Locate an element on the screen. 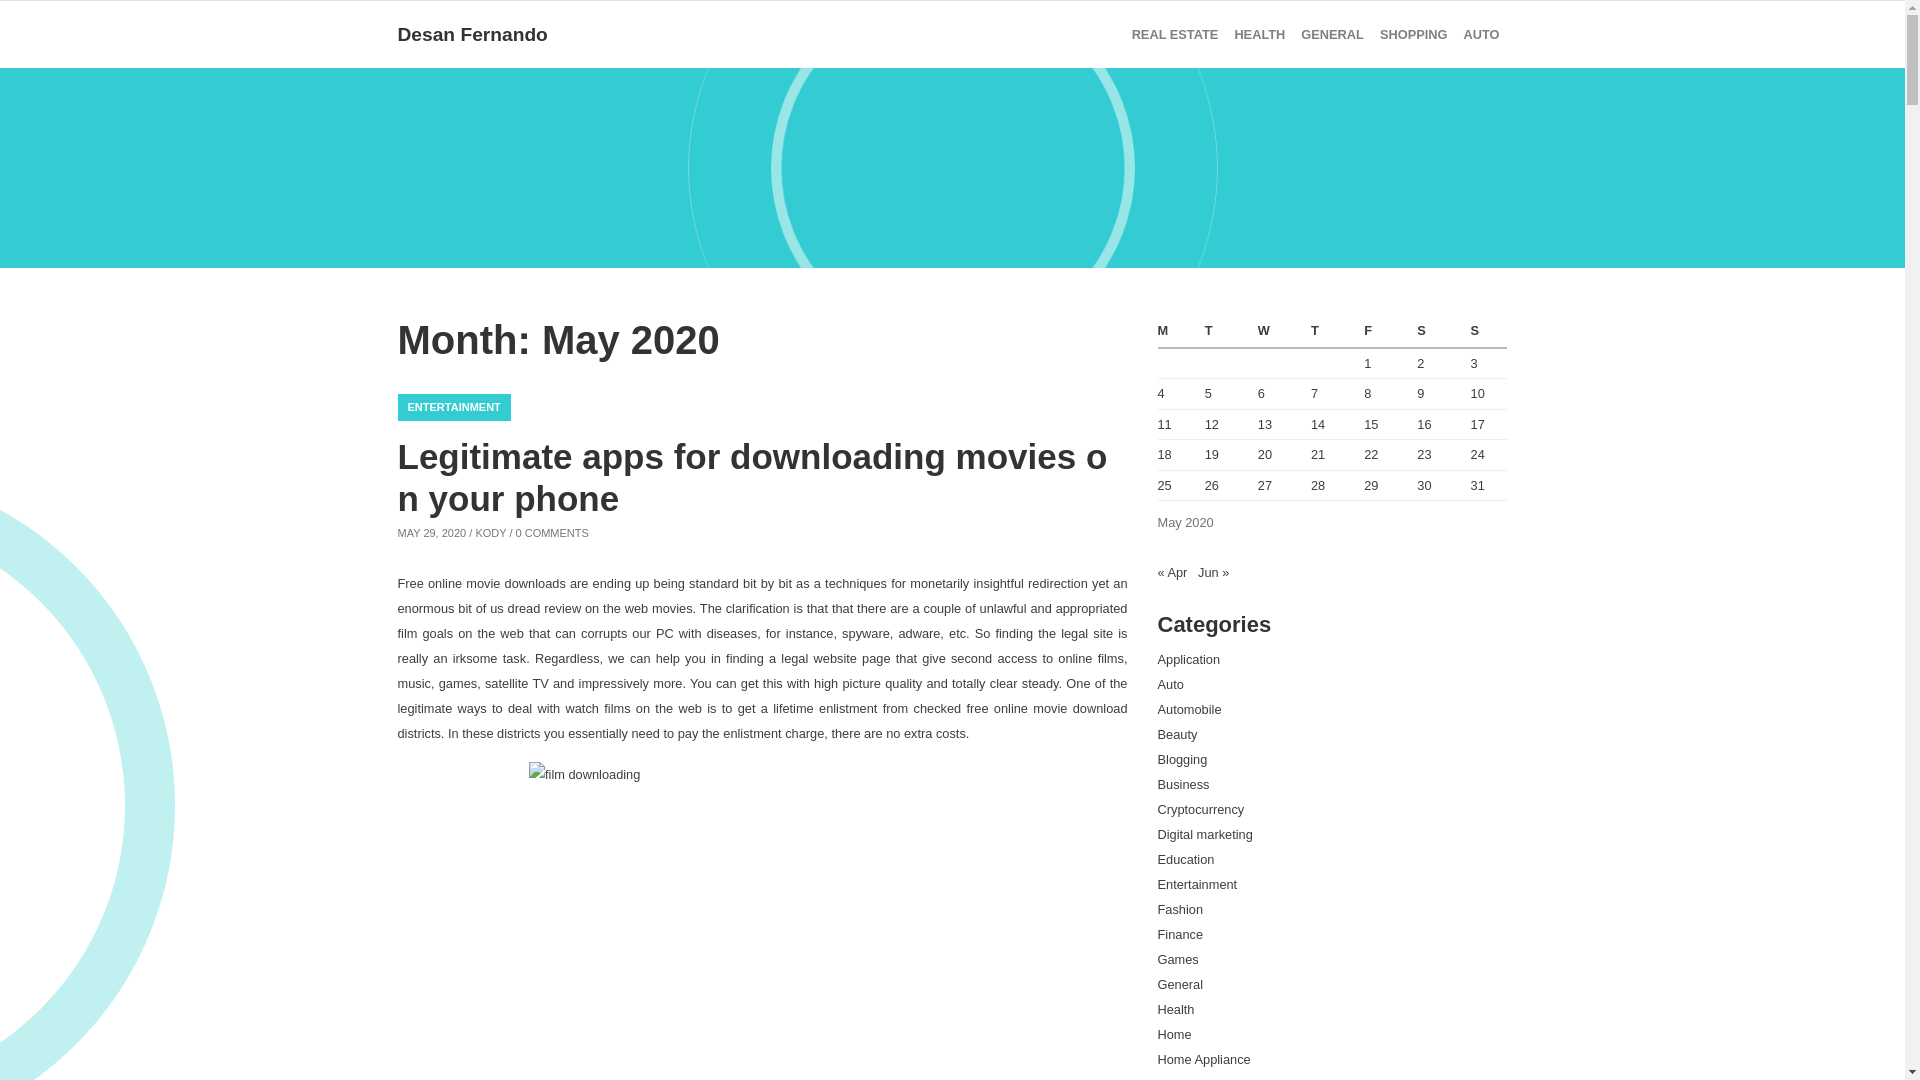  View all posts by Kody is located at coordinates (490, 532).